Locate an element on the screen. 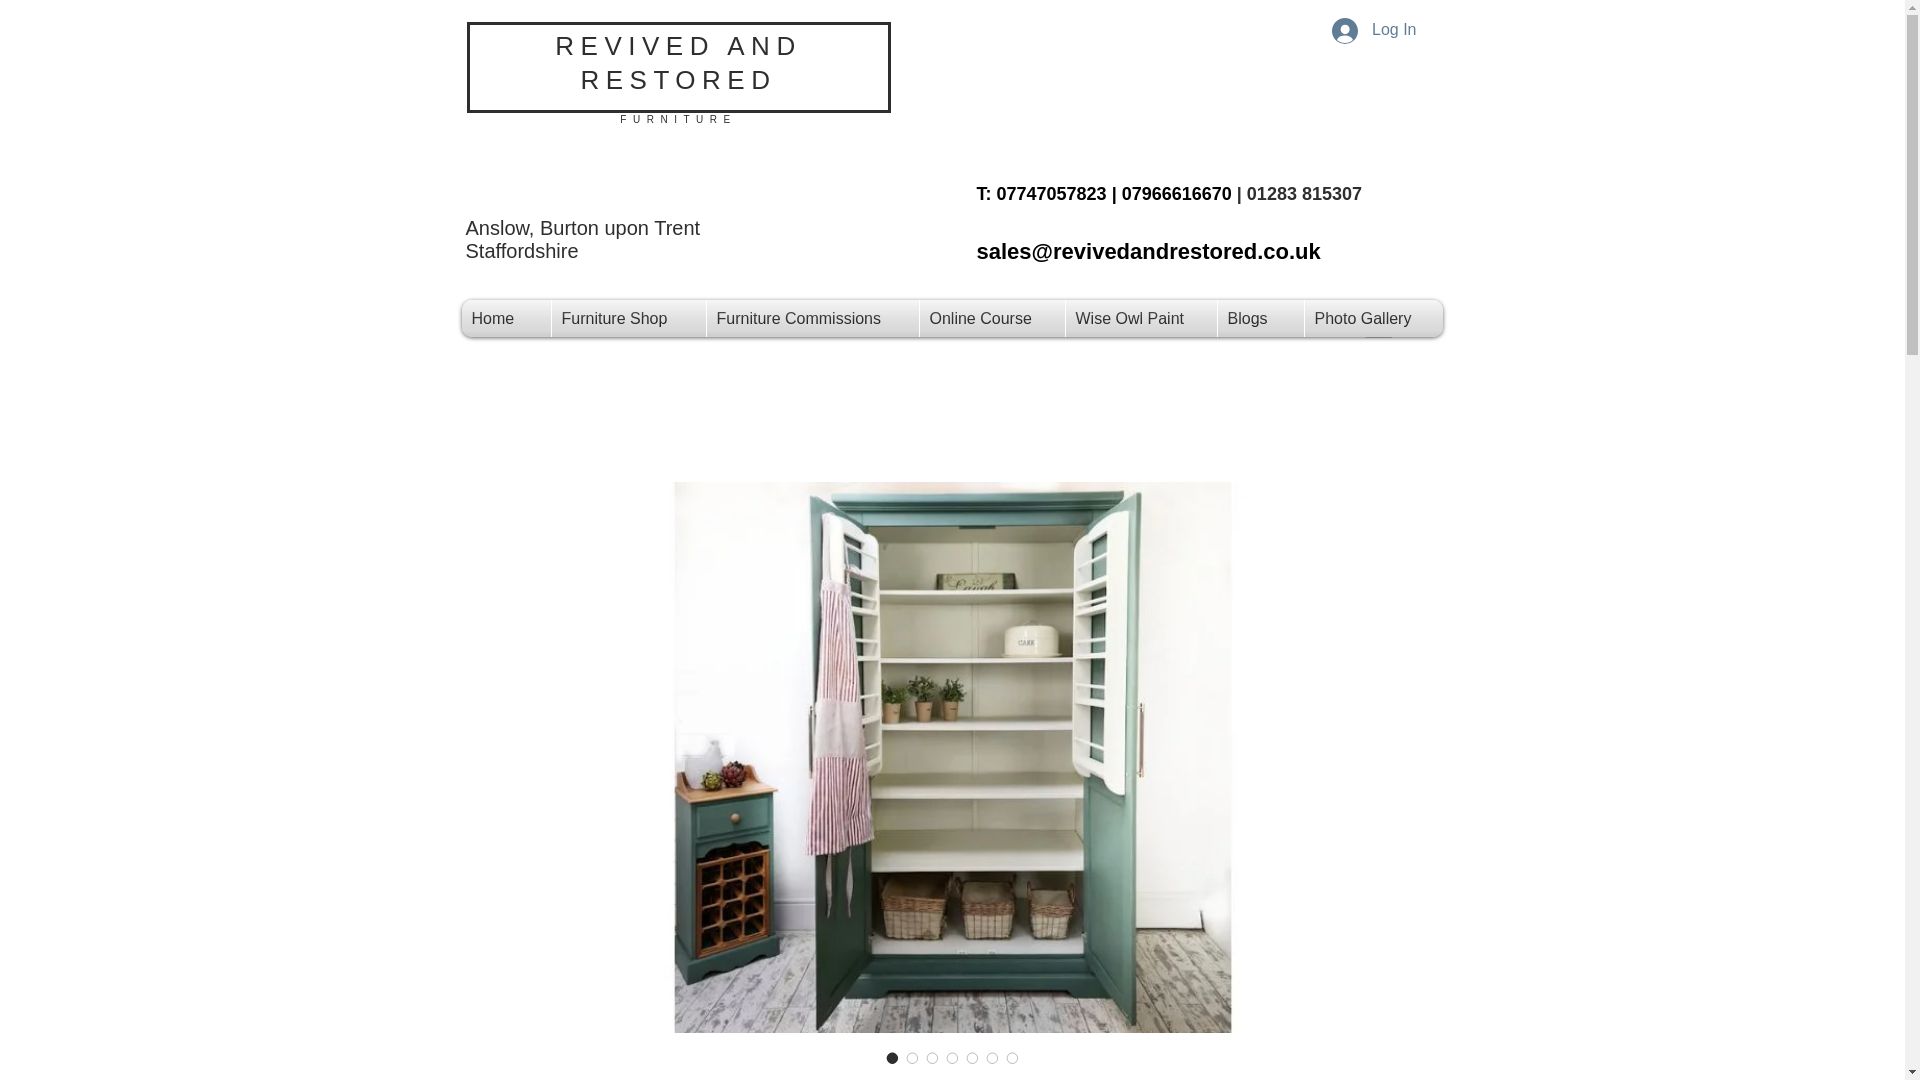 The image size is (1920, 1080). Online Course is located at coordinates (992, 318).